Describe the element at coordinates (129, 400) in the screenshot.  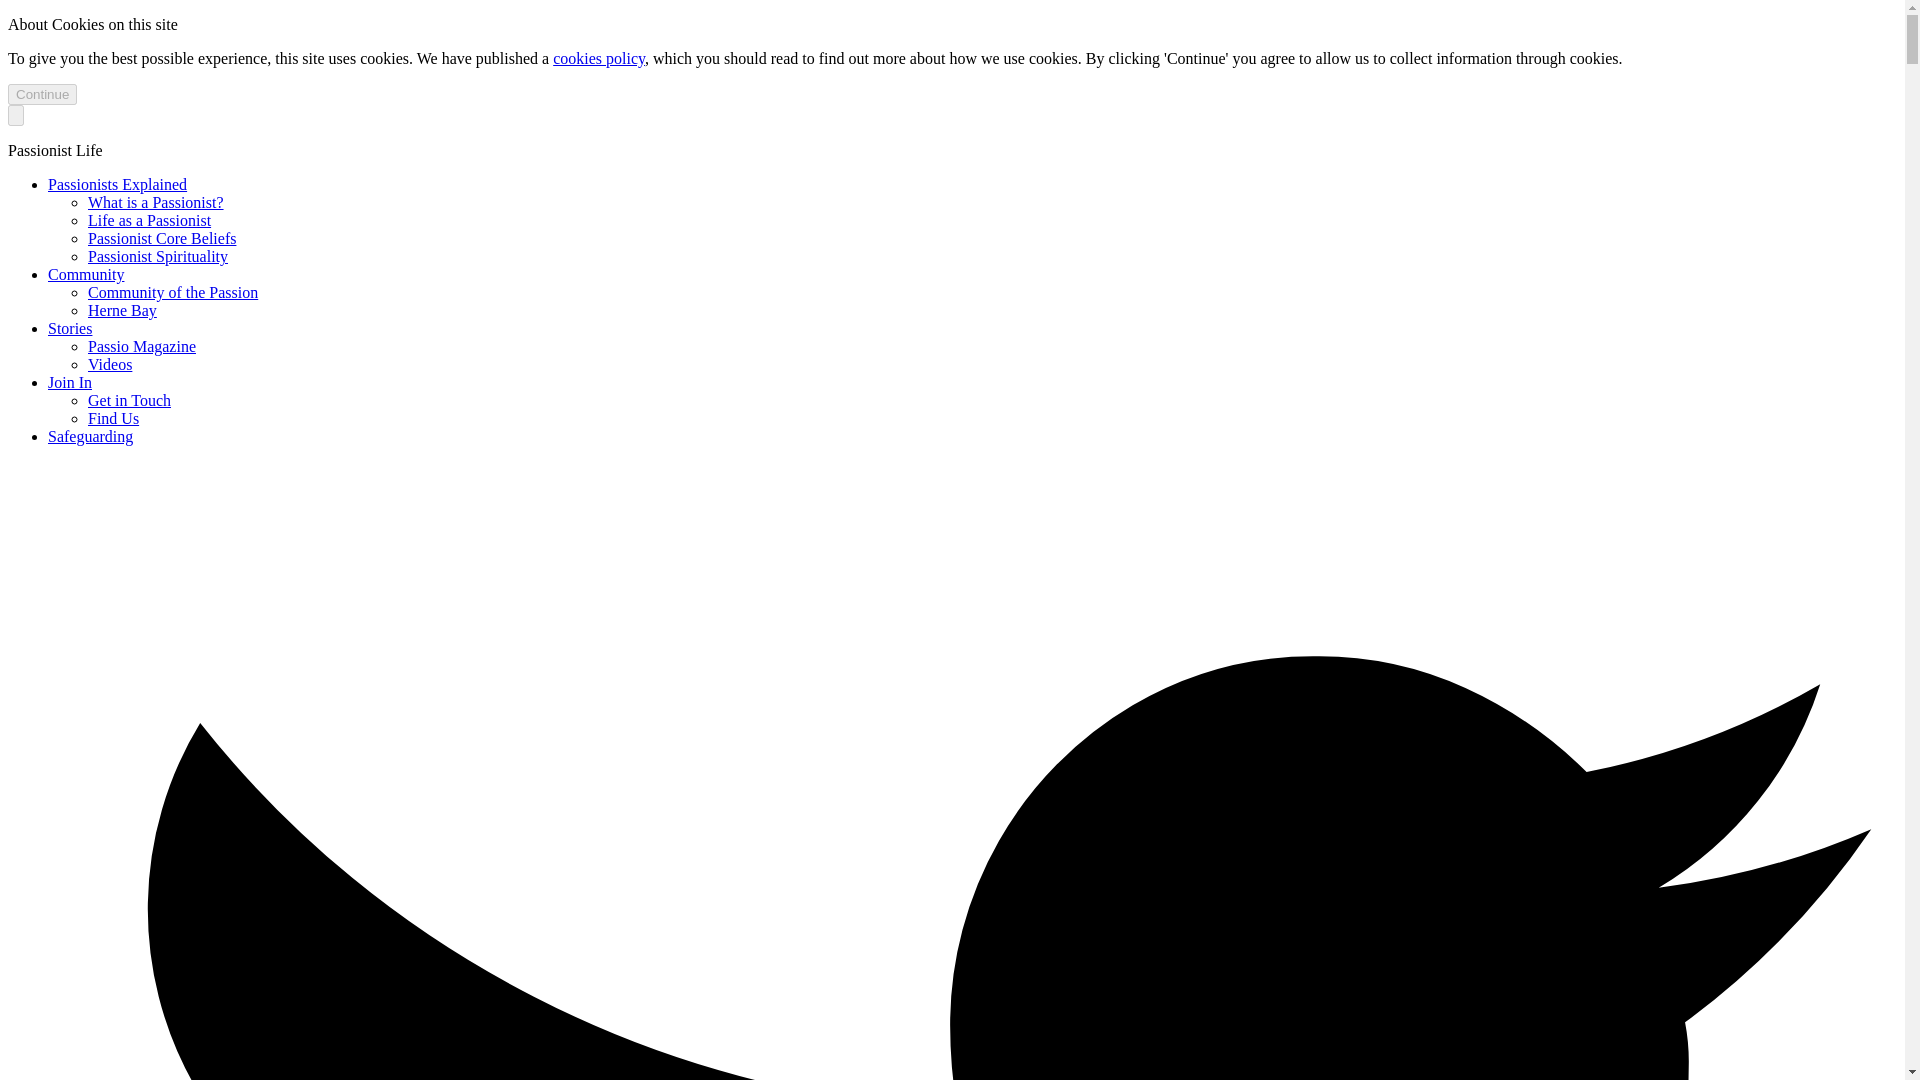
I see `Get in Touch` at that location.